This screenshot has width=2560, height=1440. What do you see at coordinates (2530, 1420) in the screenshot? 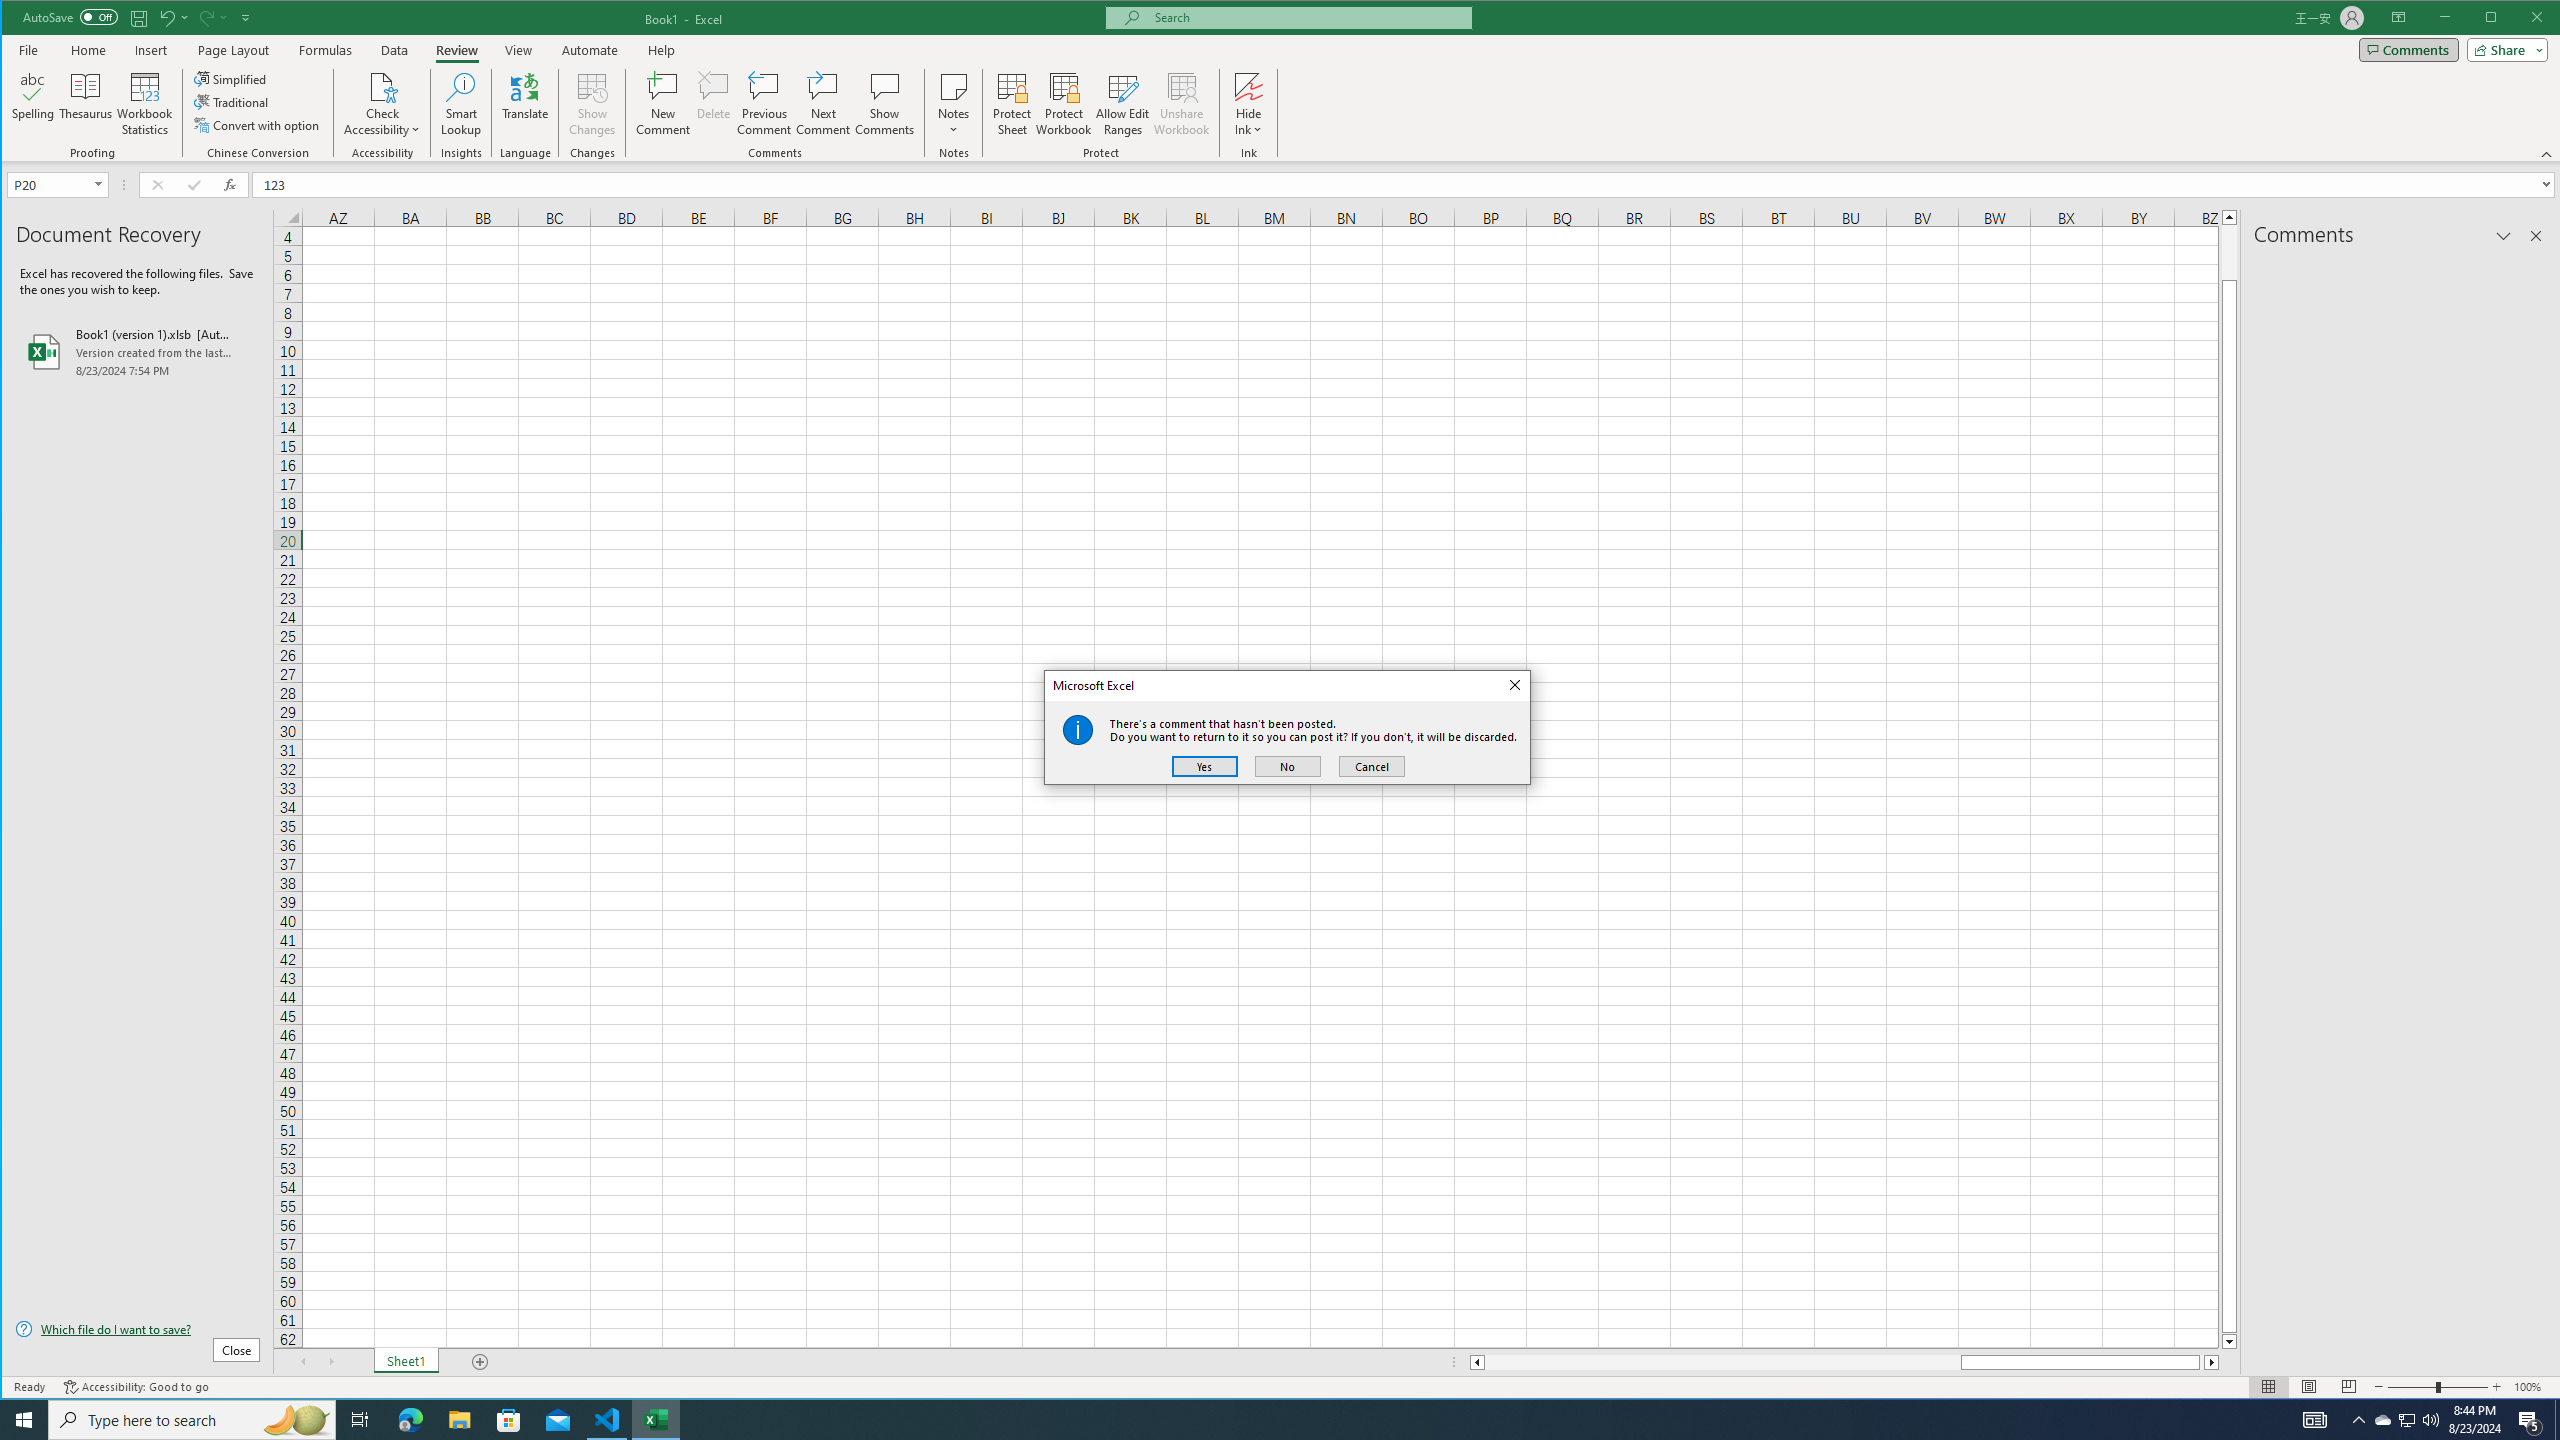
I see `Action Center, 5 new notifications` at bounding box center [2530, 1420].